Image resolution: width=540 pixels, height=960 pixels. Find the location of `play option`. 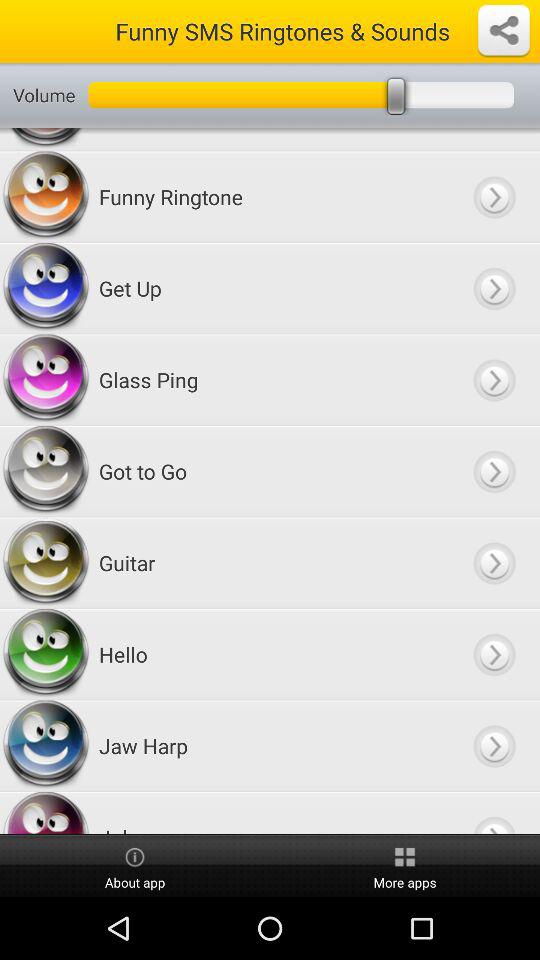

play option is located at coordinates (494, 288).